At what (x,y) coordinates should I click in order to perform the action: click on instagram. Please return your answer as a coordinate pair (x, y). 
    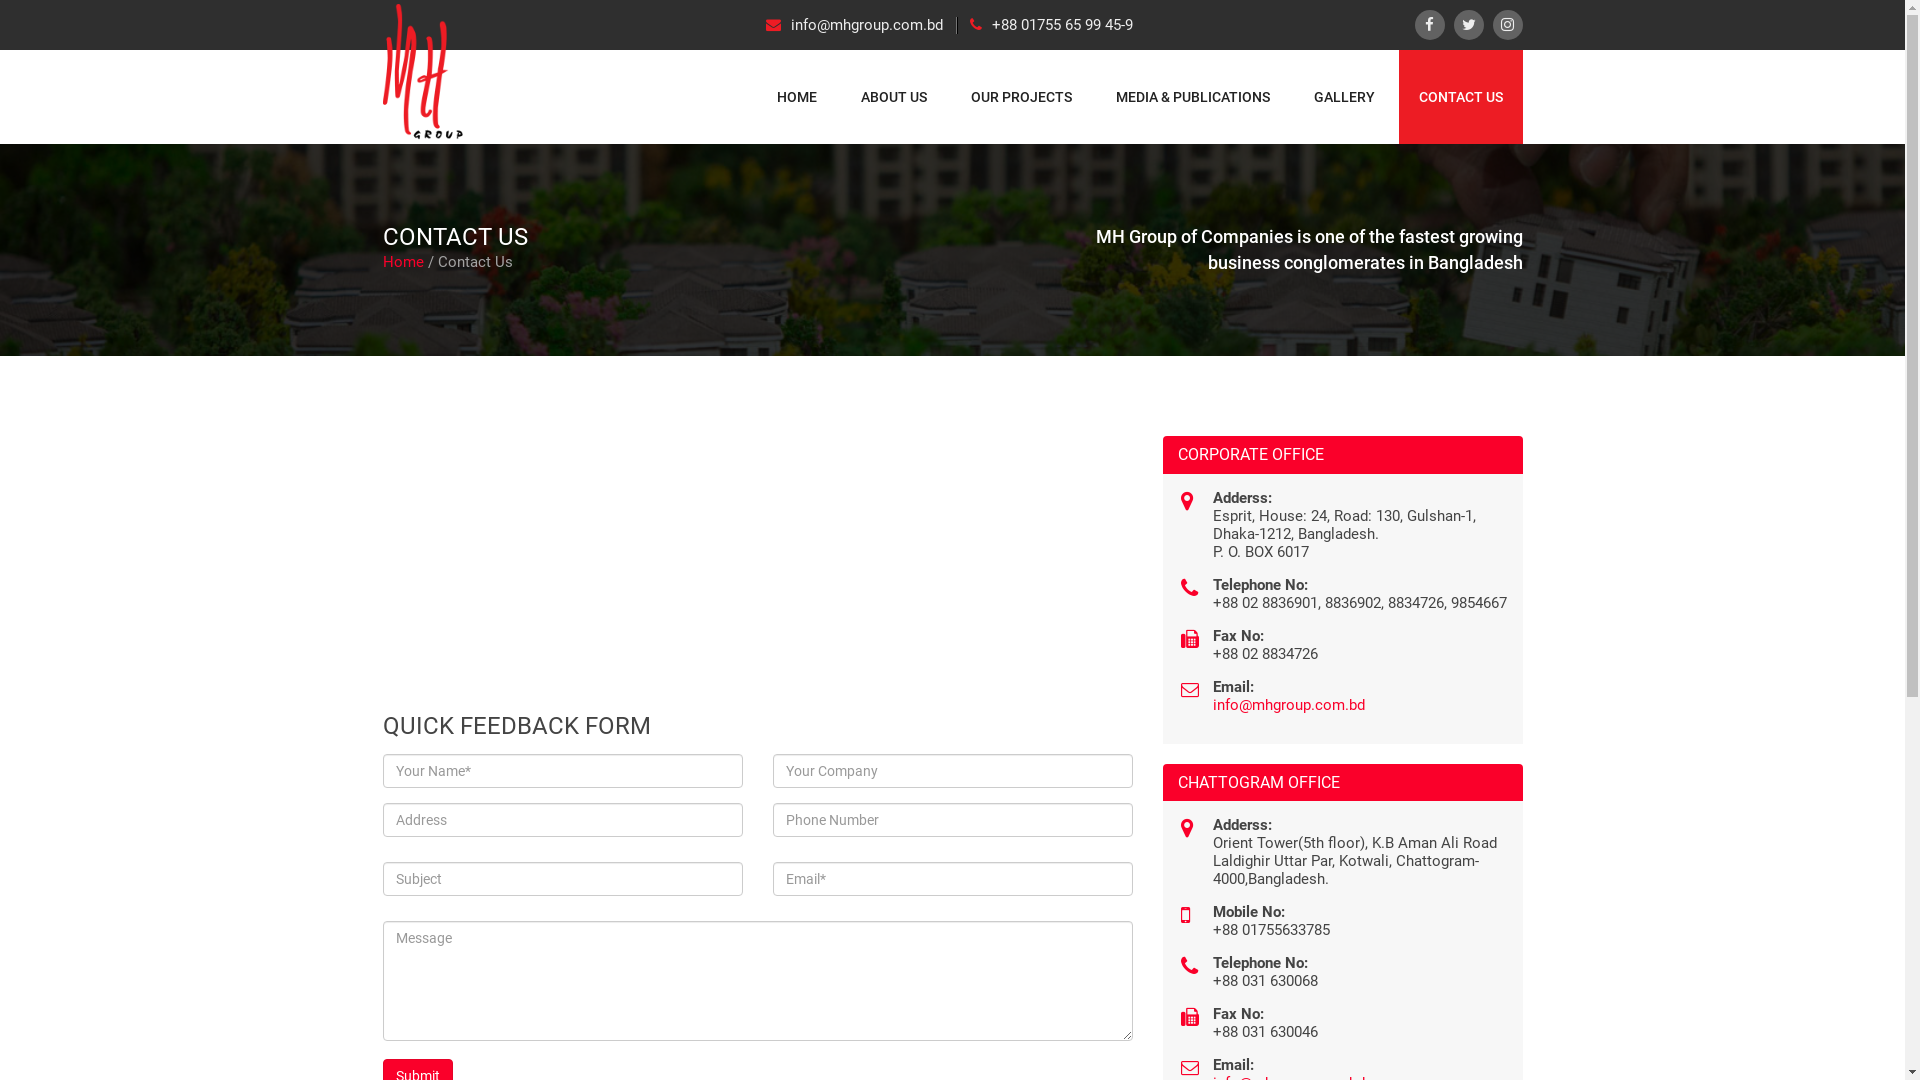
    Looking at the image, I should click on (1507, 25).